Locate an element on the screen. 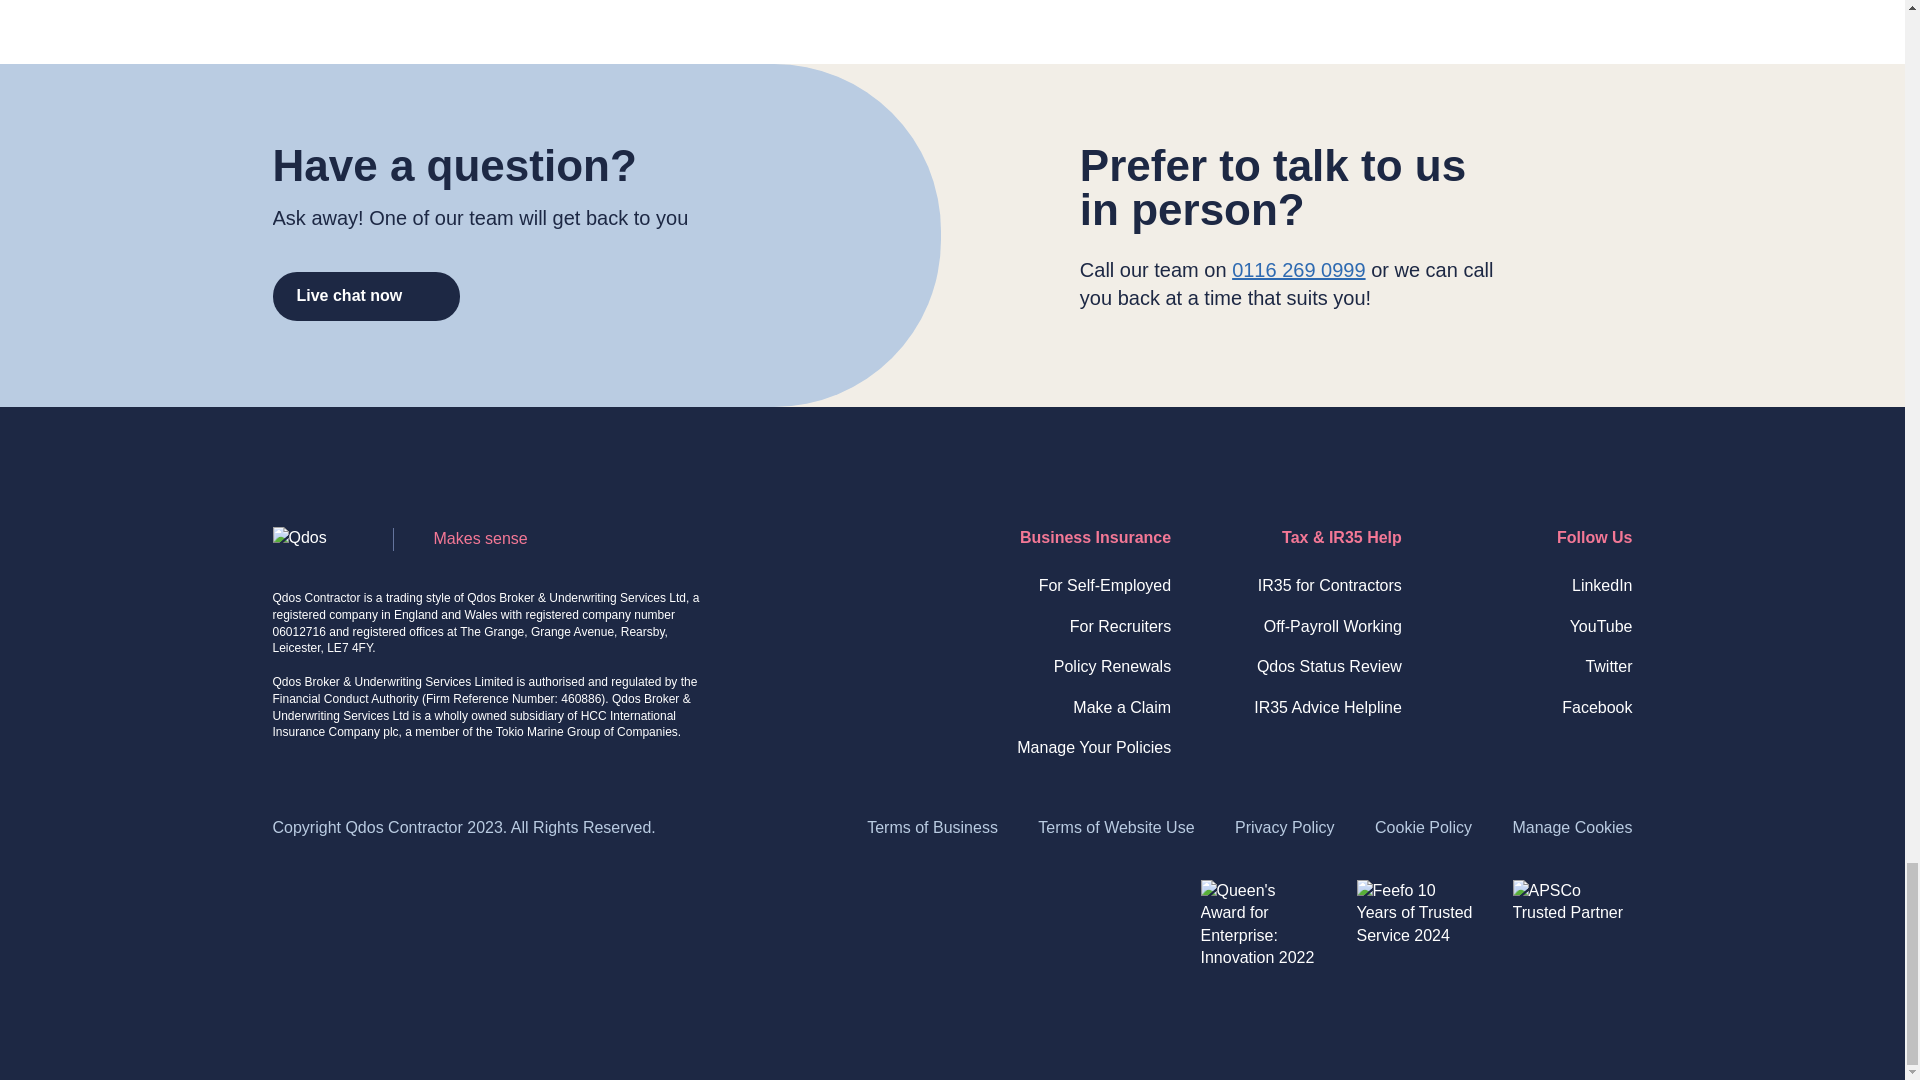 Image resolution: width=1920 pixels, height=1080 pixels. Terms of Business is located at coordinates (932, 826).